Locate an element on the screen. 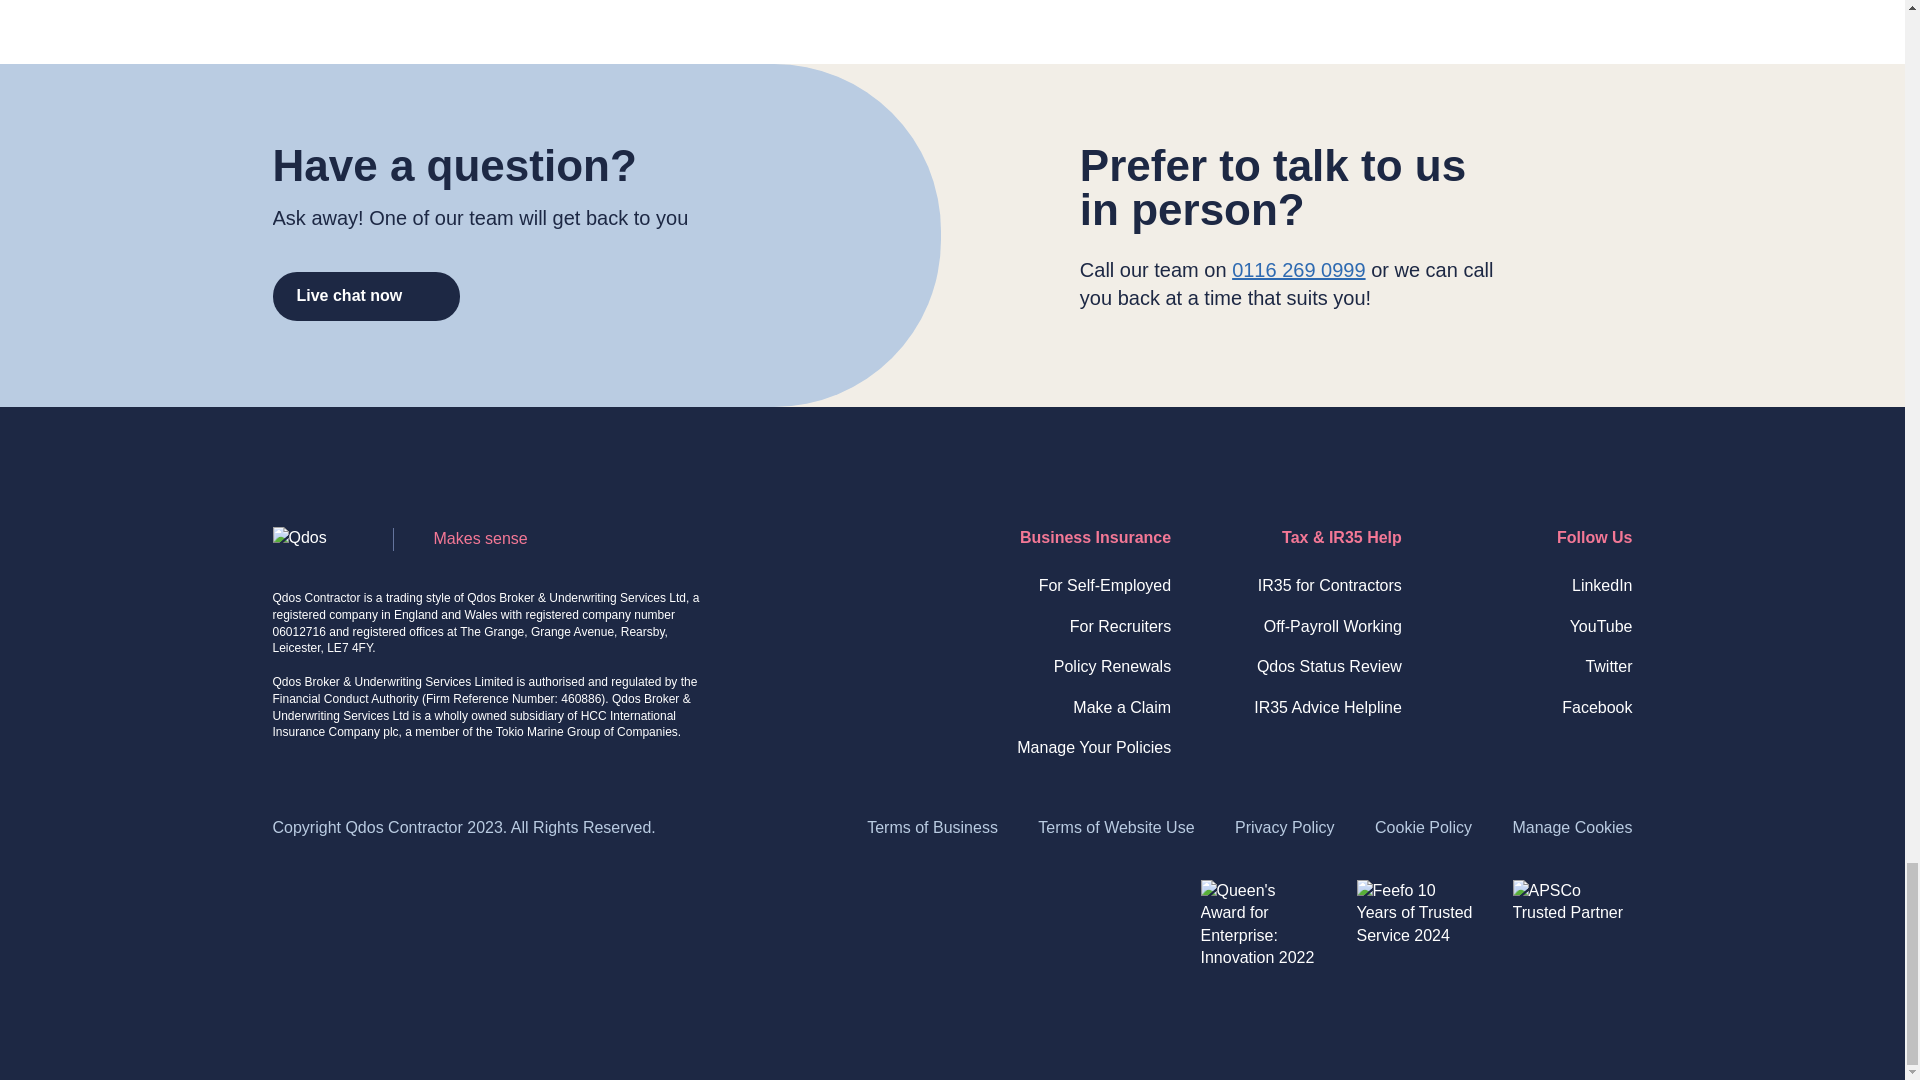 Image resolution: width=1920 pixels, height=1080 pixels. Terms of Business is located at coordinates (932, 826).